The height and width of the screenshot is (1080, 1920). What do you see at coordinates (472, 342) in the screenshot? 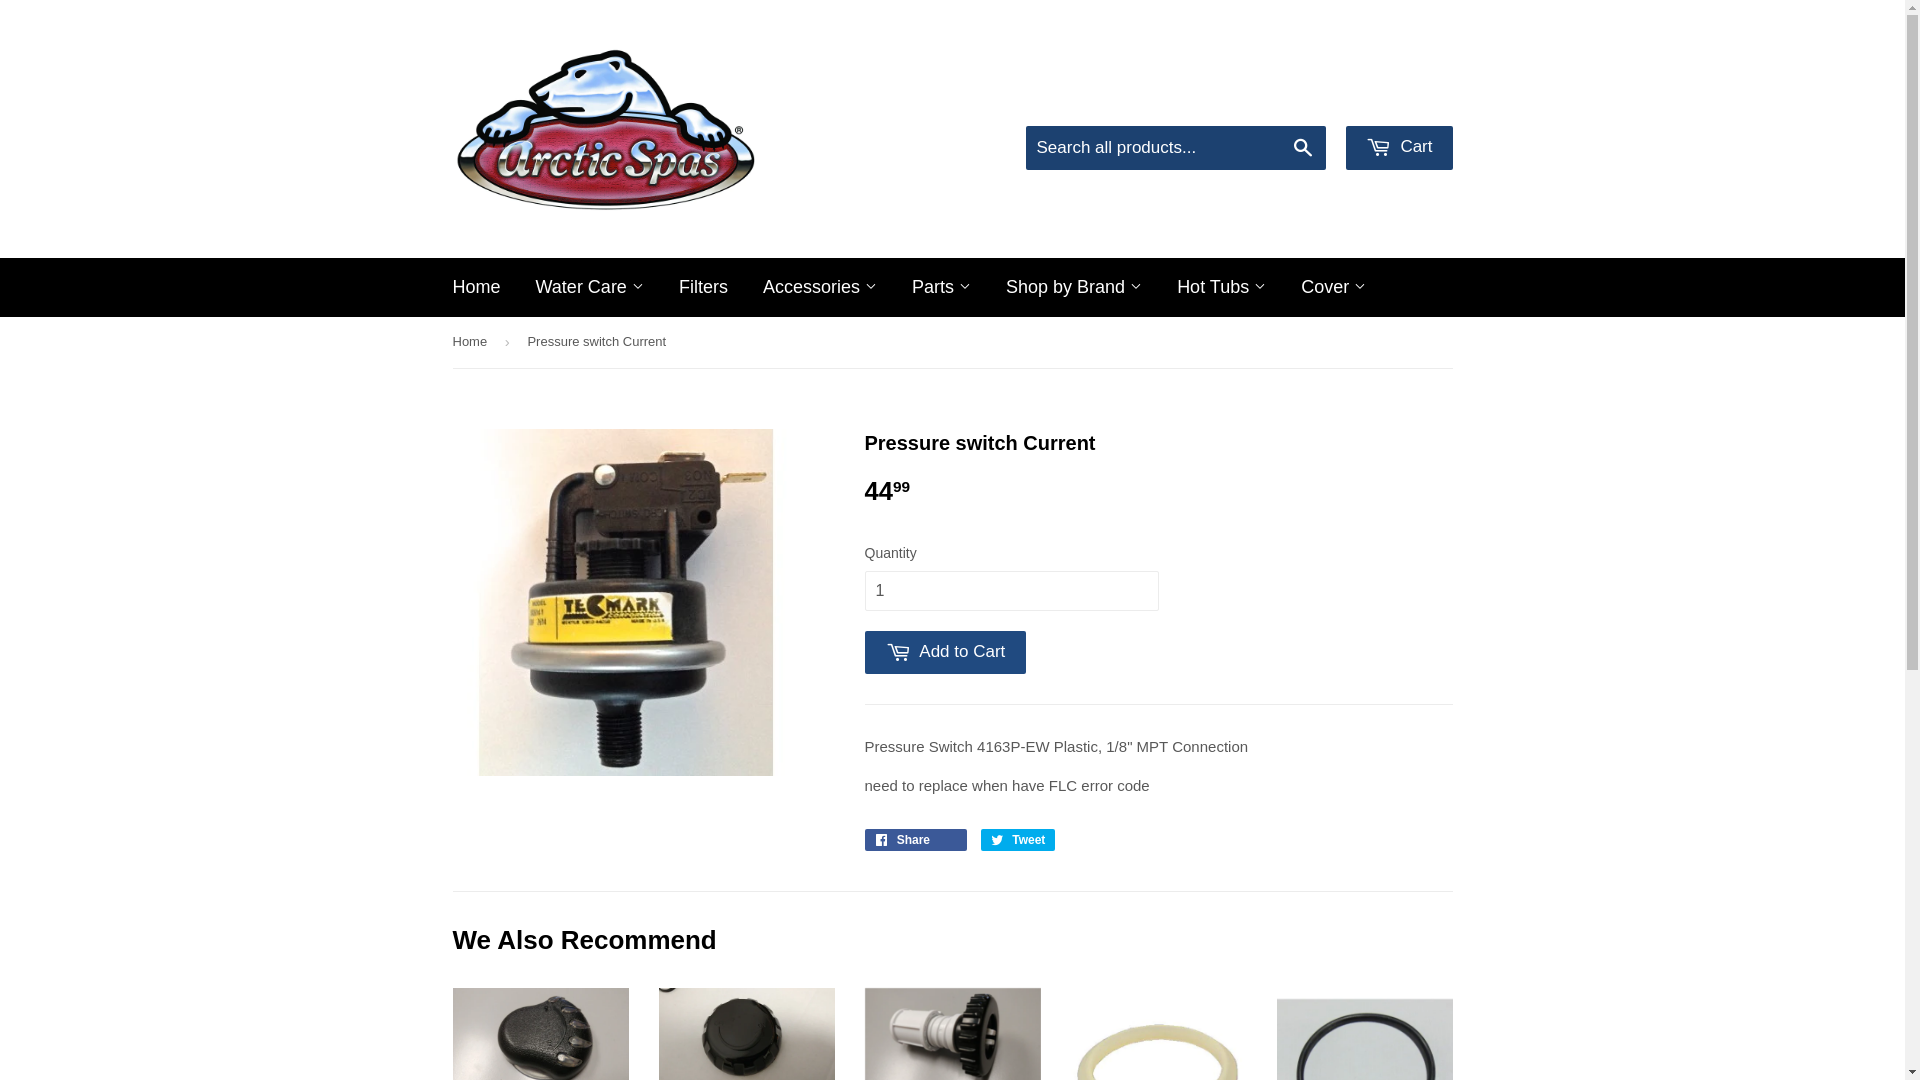
I see `Home` at bounding box center [472, 342].